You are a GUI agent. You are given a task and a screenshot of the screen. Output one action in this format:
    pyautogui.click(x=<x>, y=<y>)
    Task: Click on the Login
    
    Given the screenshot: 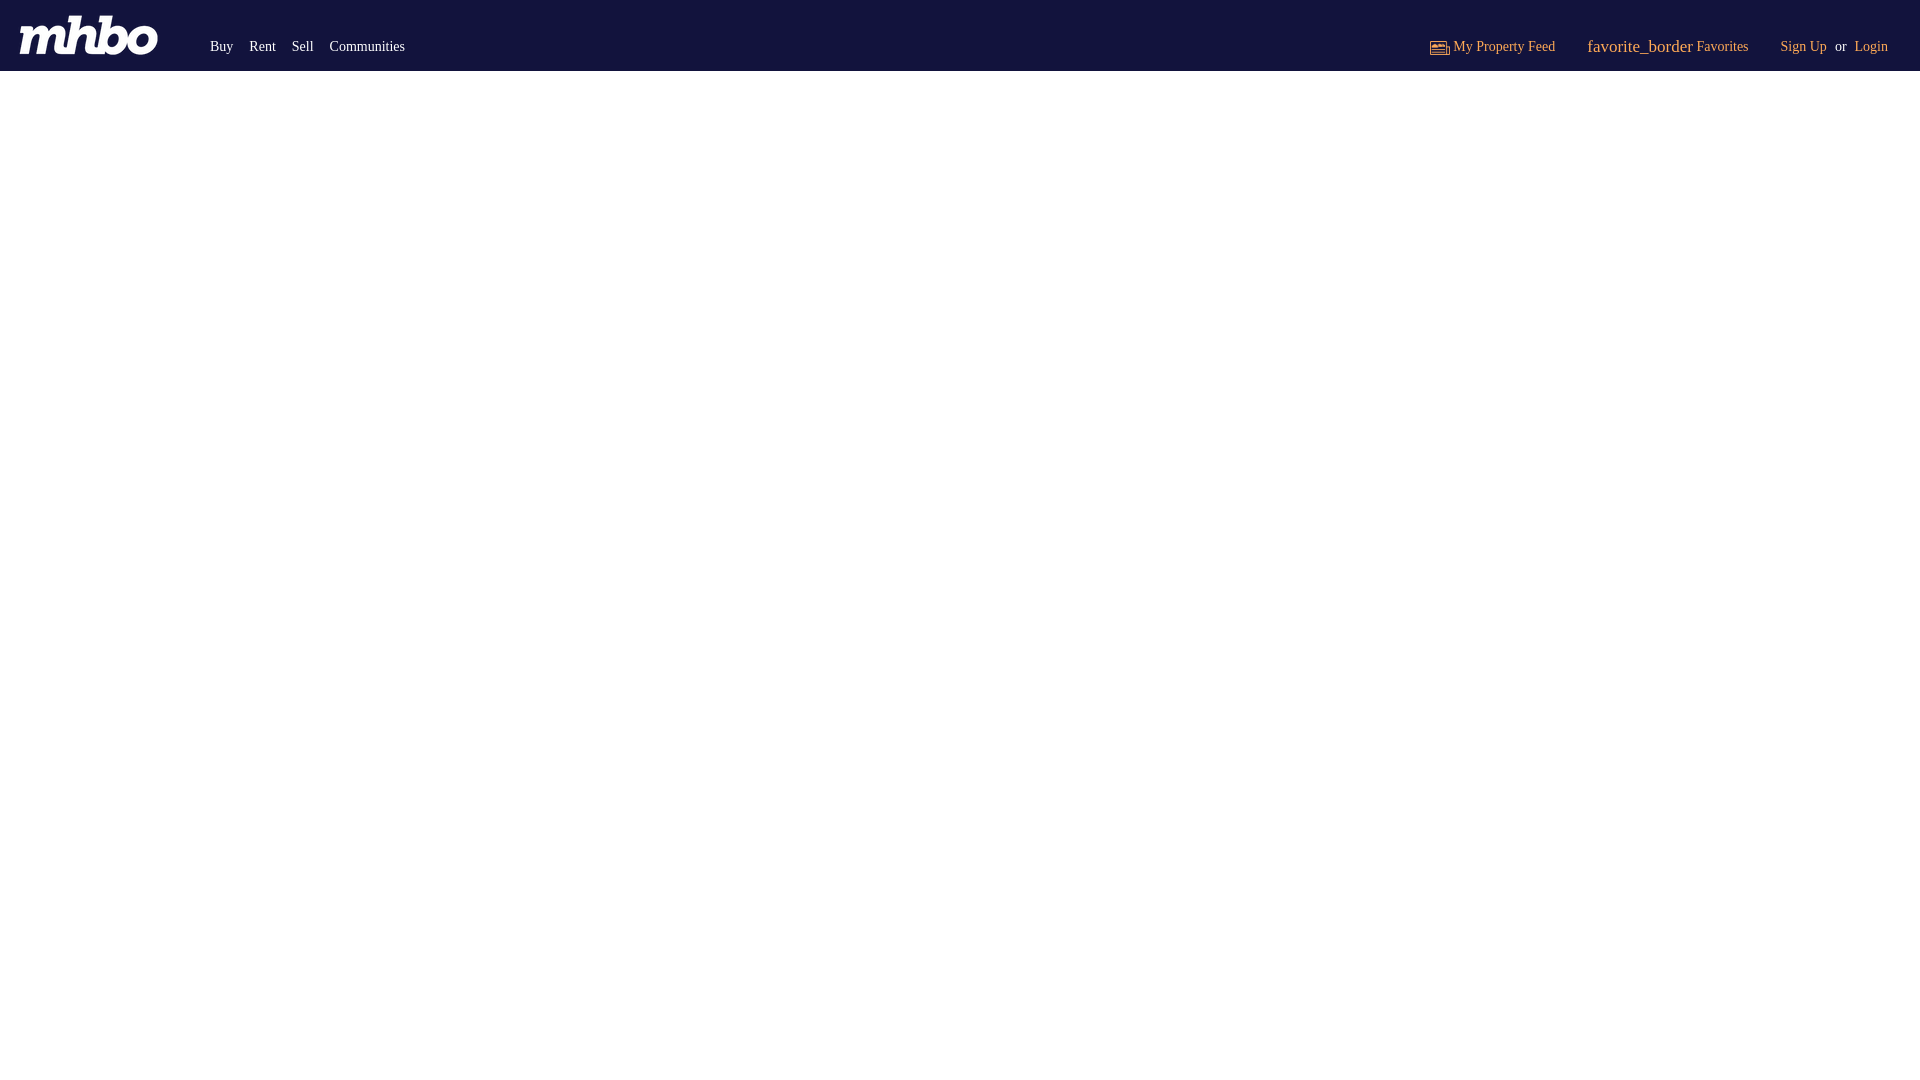 What is the action you would take?
    pyautogui.click(x=1872, y=46)
    